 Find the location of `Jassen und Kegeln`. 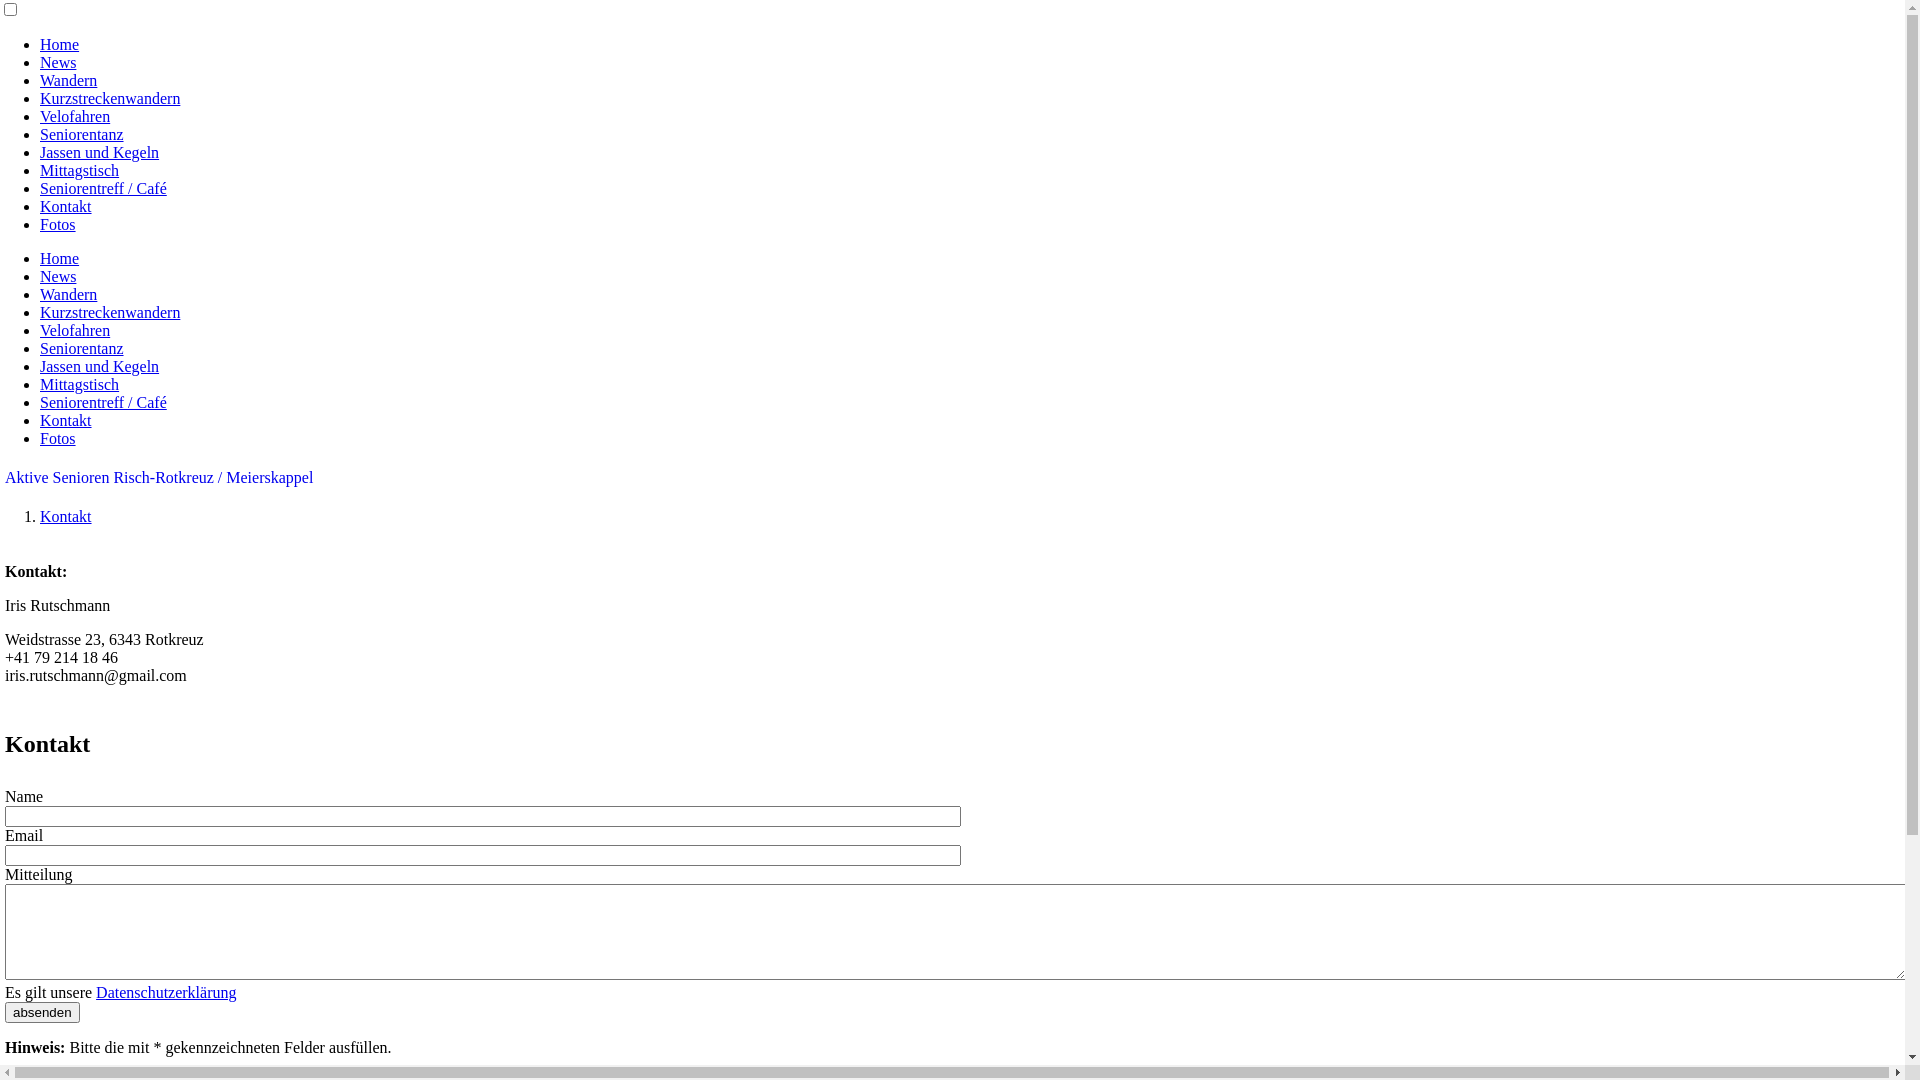

Jassen und Kegeln is located at coordinates (100, 152).